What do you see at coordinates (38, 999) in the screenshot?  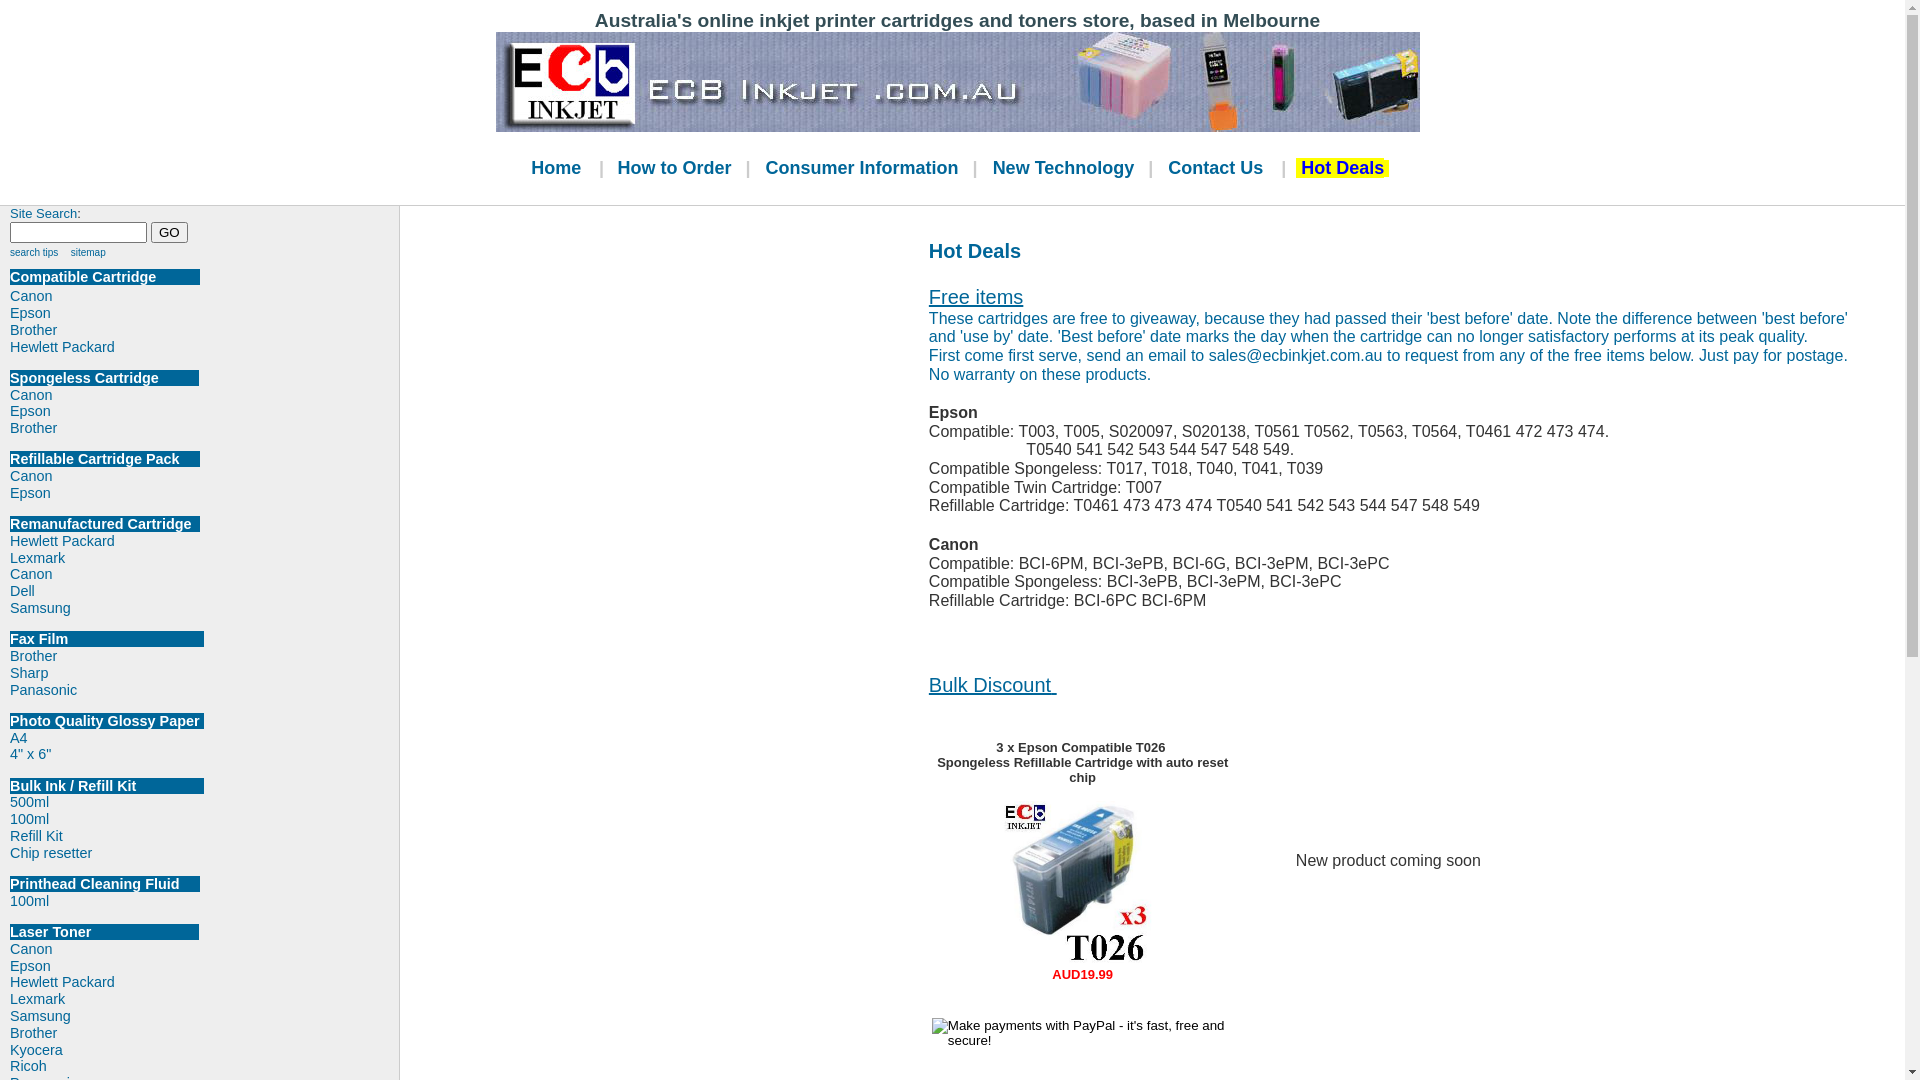 I see `Lexmark` at bounding box center [38, 999].